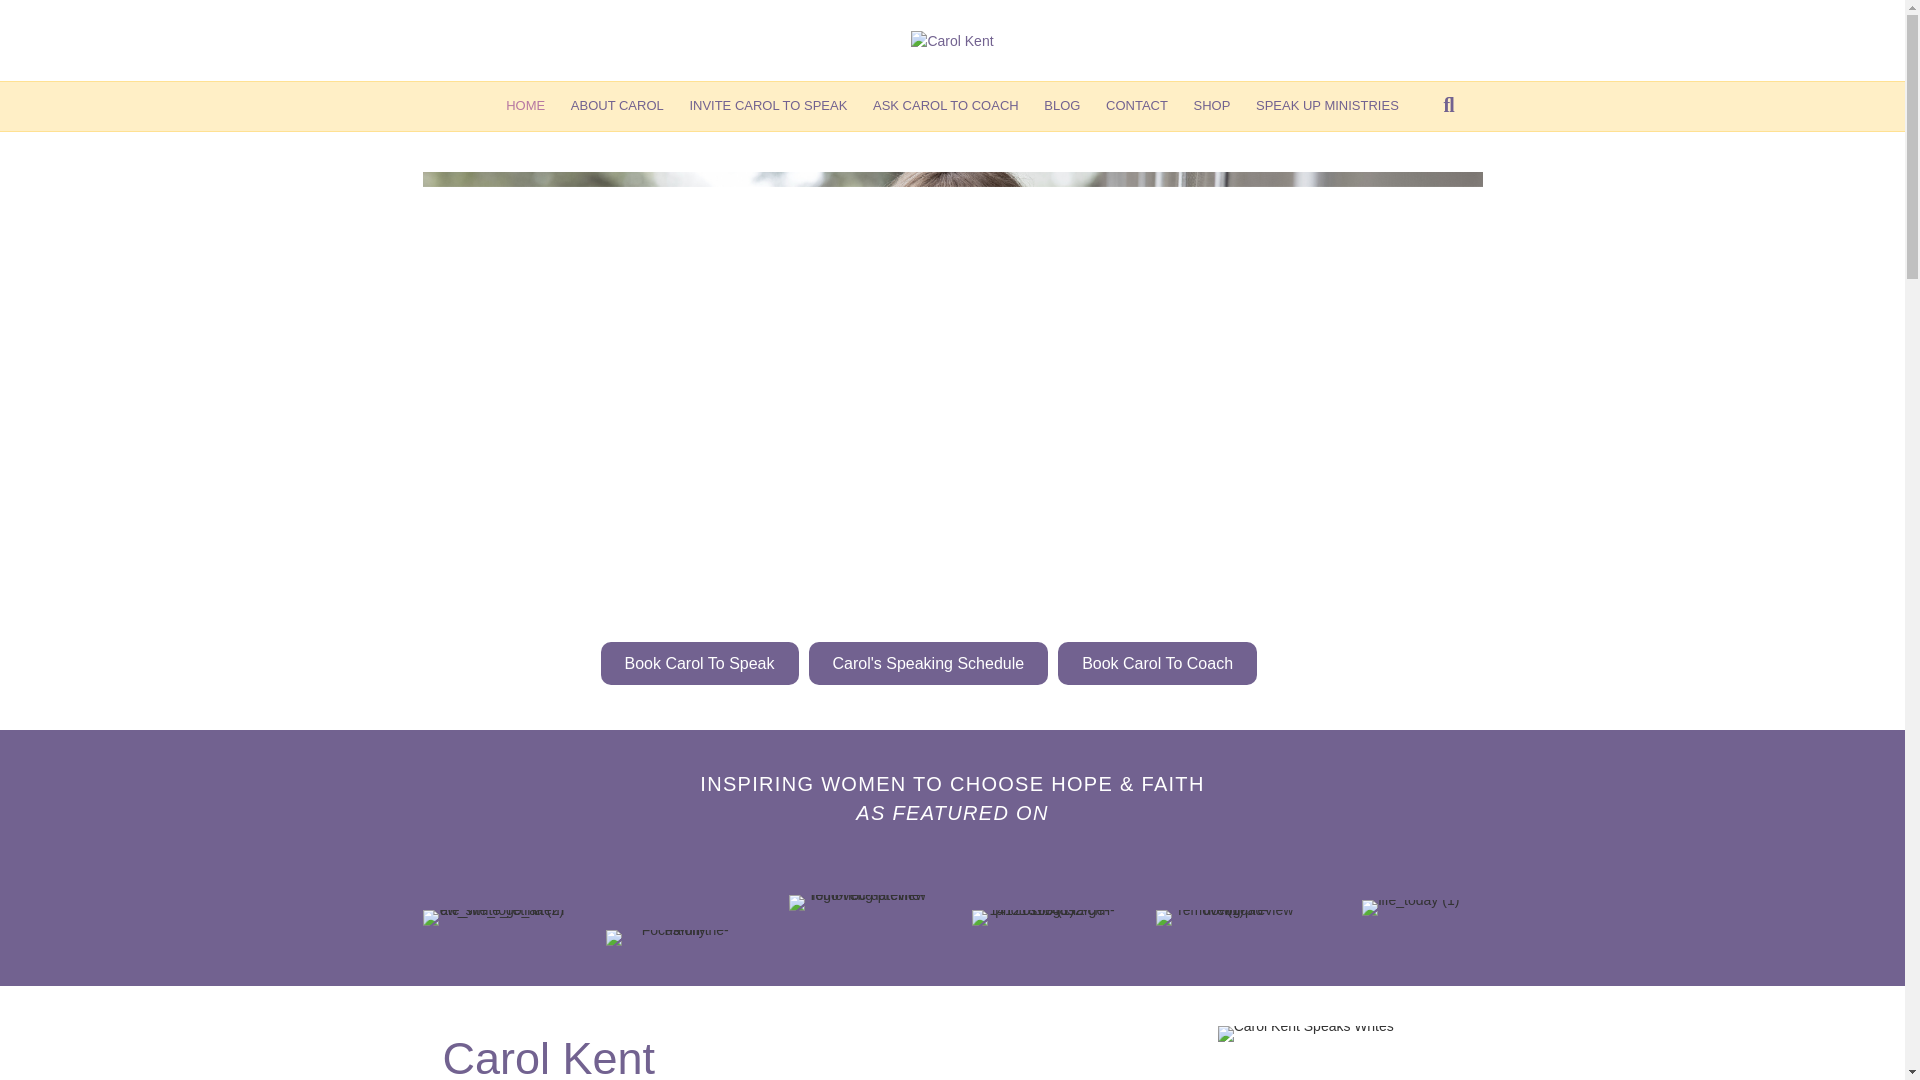  Describe the element at coordinates (1326, 106) in the screenshot. I see `SPEAK UP MINISTRIES` at that location.